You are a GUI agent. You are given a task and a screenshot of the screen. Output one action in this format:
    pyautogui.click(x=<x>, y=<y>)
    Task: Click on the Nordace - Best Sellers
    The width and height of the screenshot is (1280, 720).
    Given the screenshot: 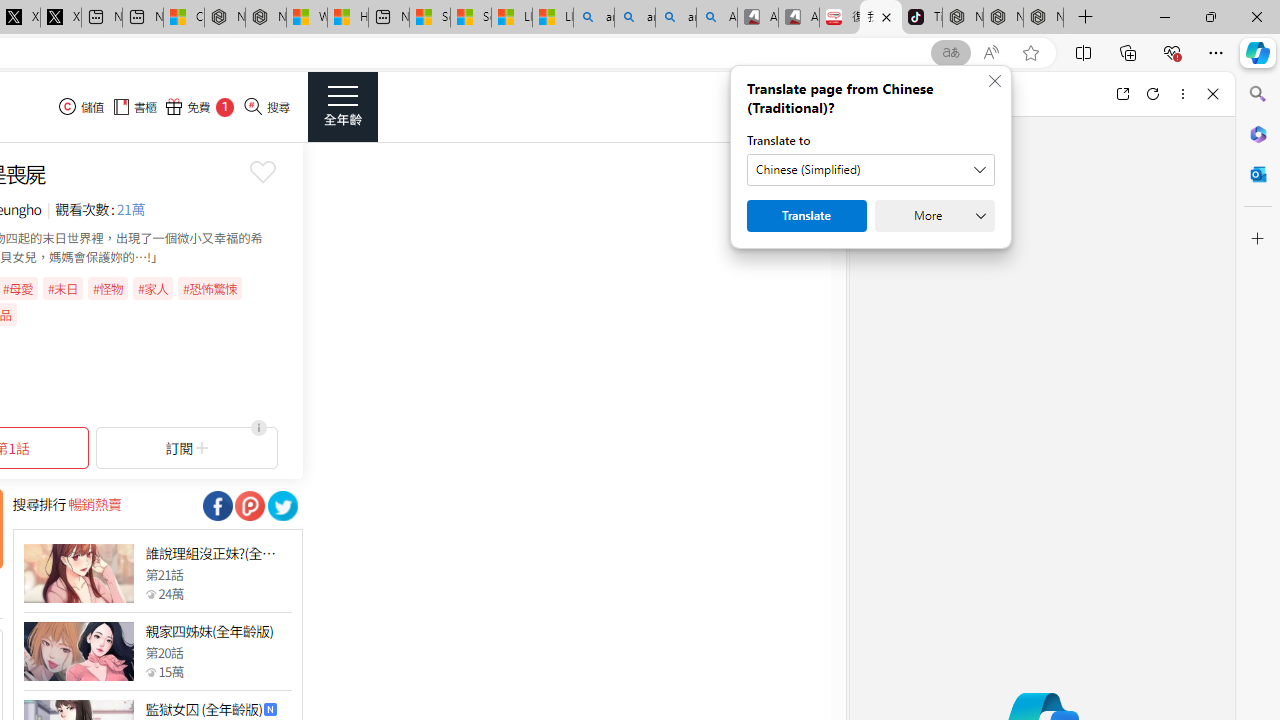 What is the action you would take?
    pyautogui.click(x=963, y=18)
    